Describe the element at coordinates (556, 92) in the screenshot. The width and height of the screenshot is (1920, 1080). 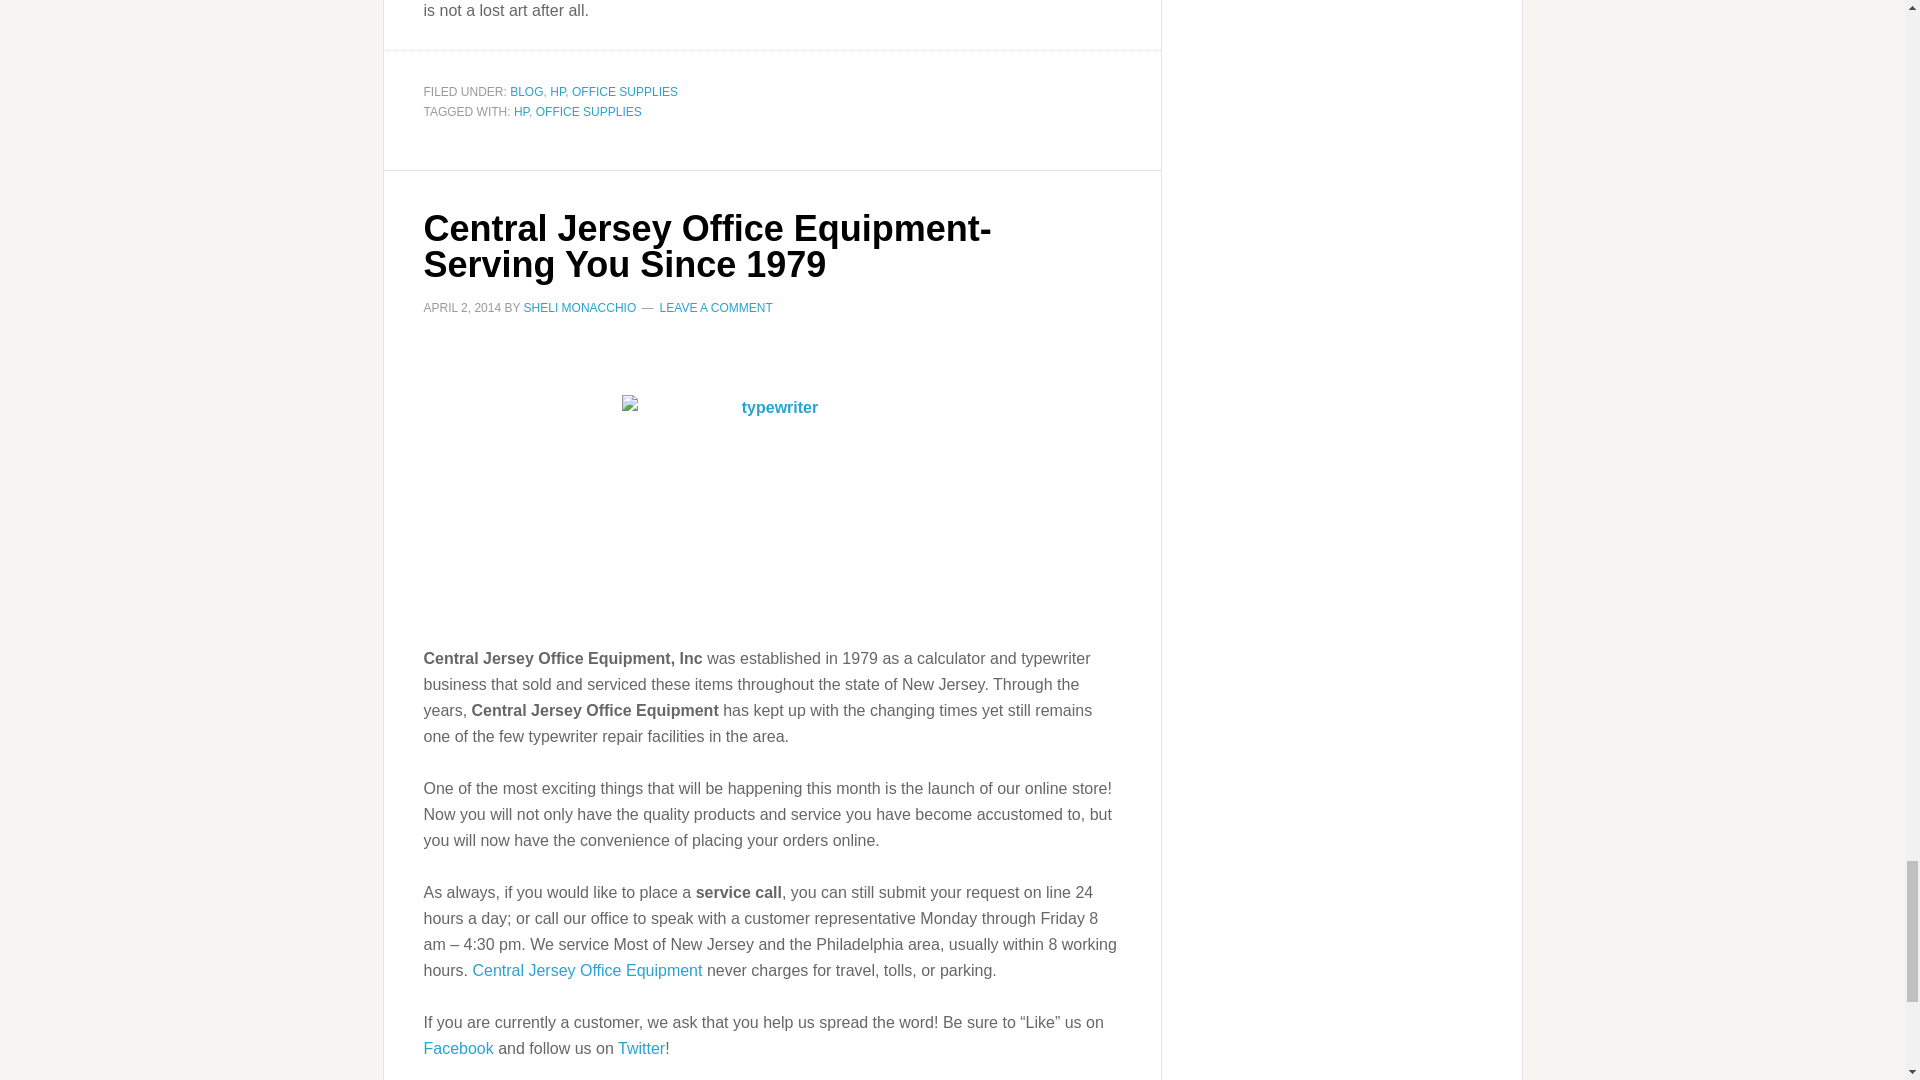
I see `HP` at that location.